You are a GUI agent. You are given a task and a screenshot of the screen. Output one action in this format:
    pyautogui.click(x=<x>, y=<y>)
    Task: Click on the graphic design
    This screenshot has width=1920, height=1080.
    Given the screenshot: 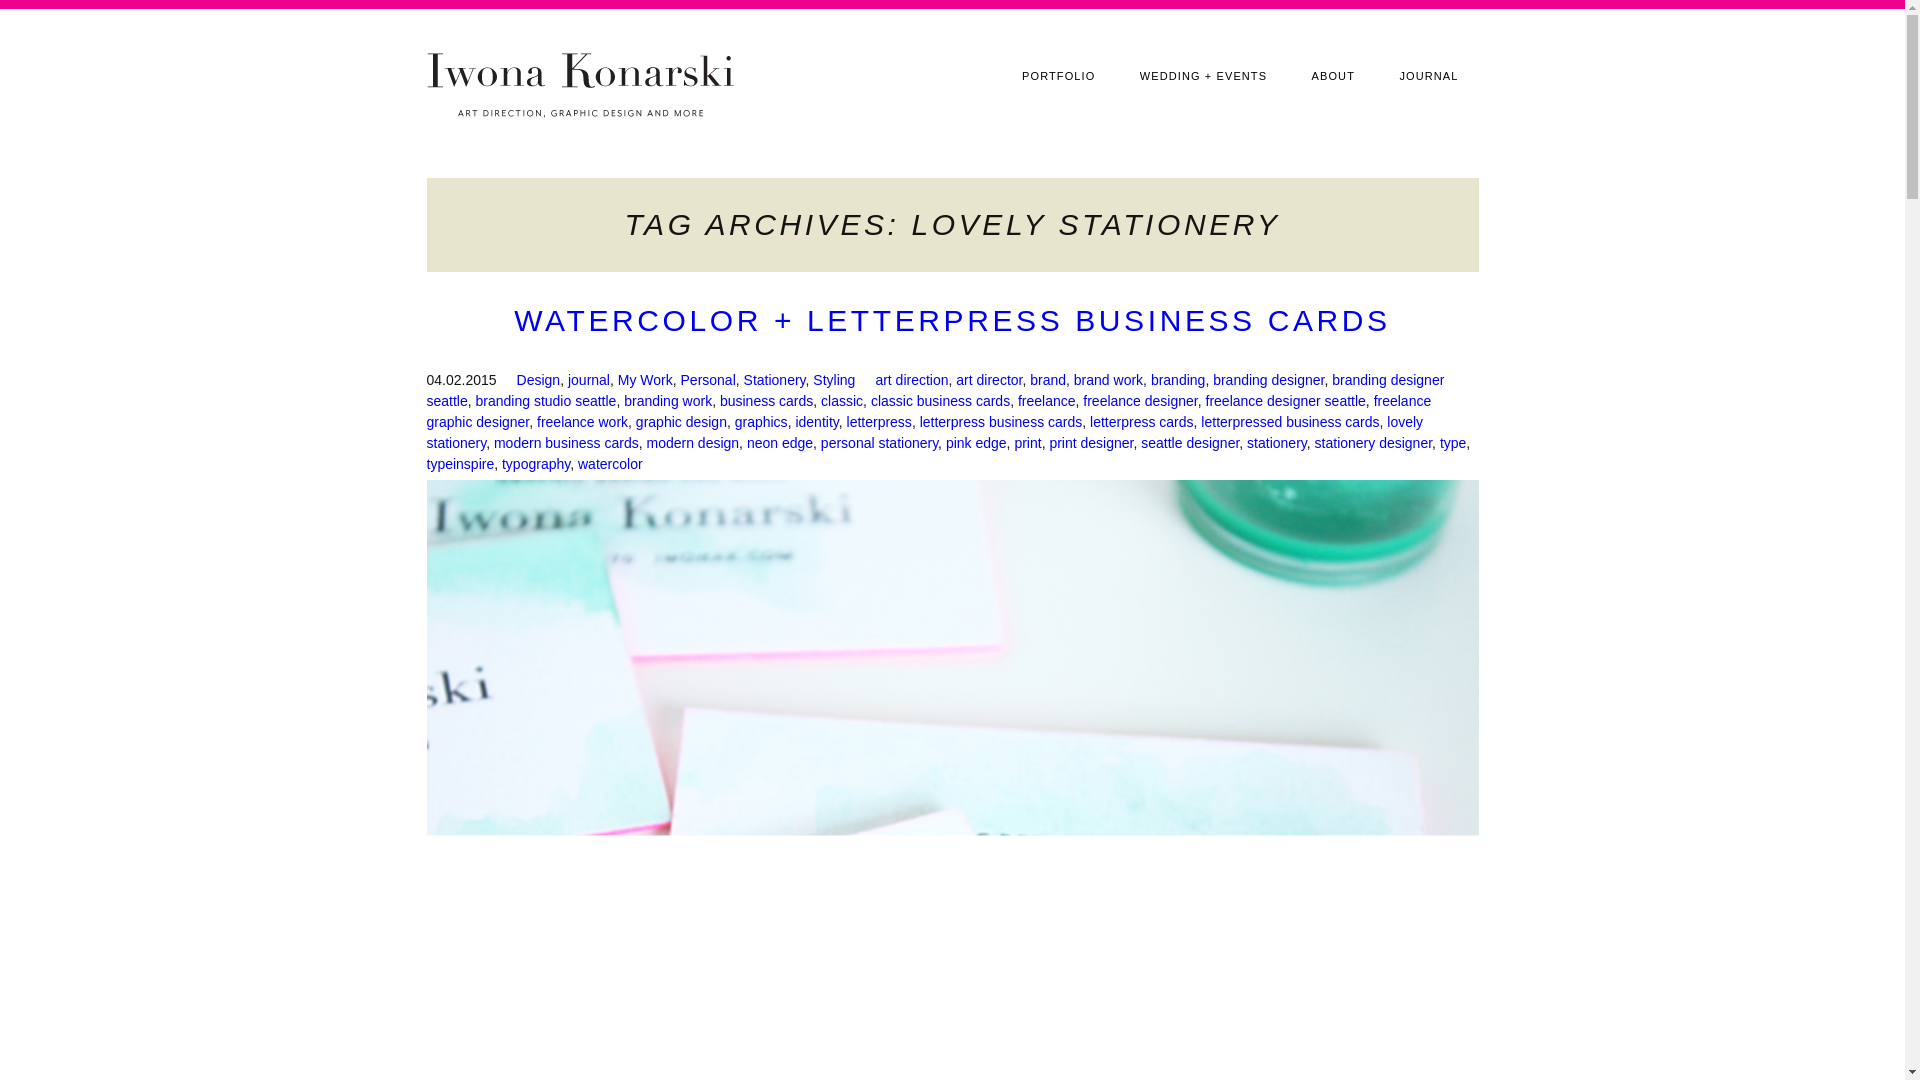 What is the action you would take?
    pyautogui.click(x=681, y=421)
    